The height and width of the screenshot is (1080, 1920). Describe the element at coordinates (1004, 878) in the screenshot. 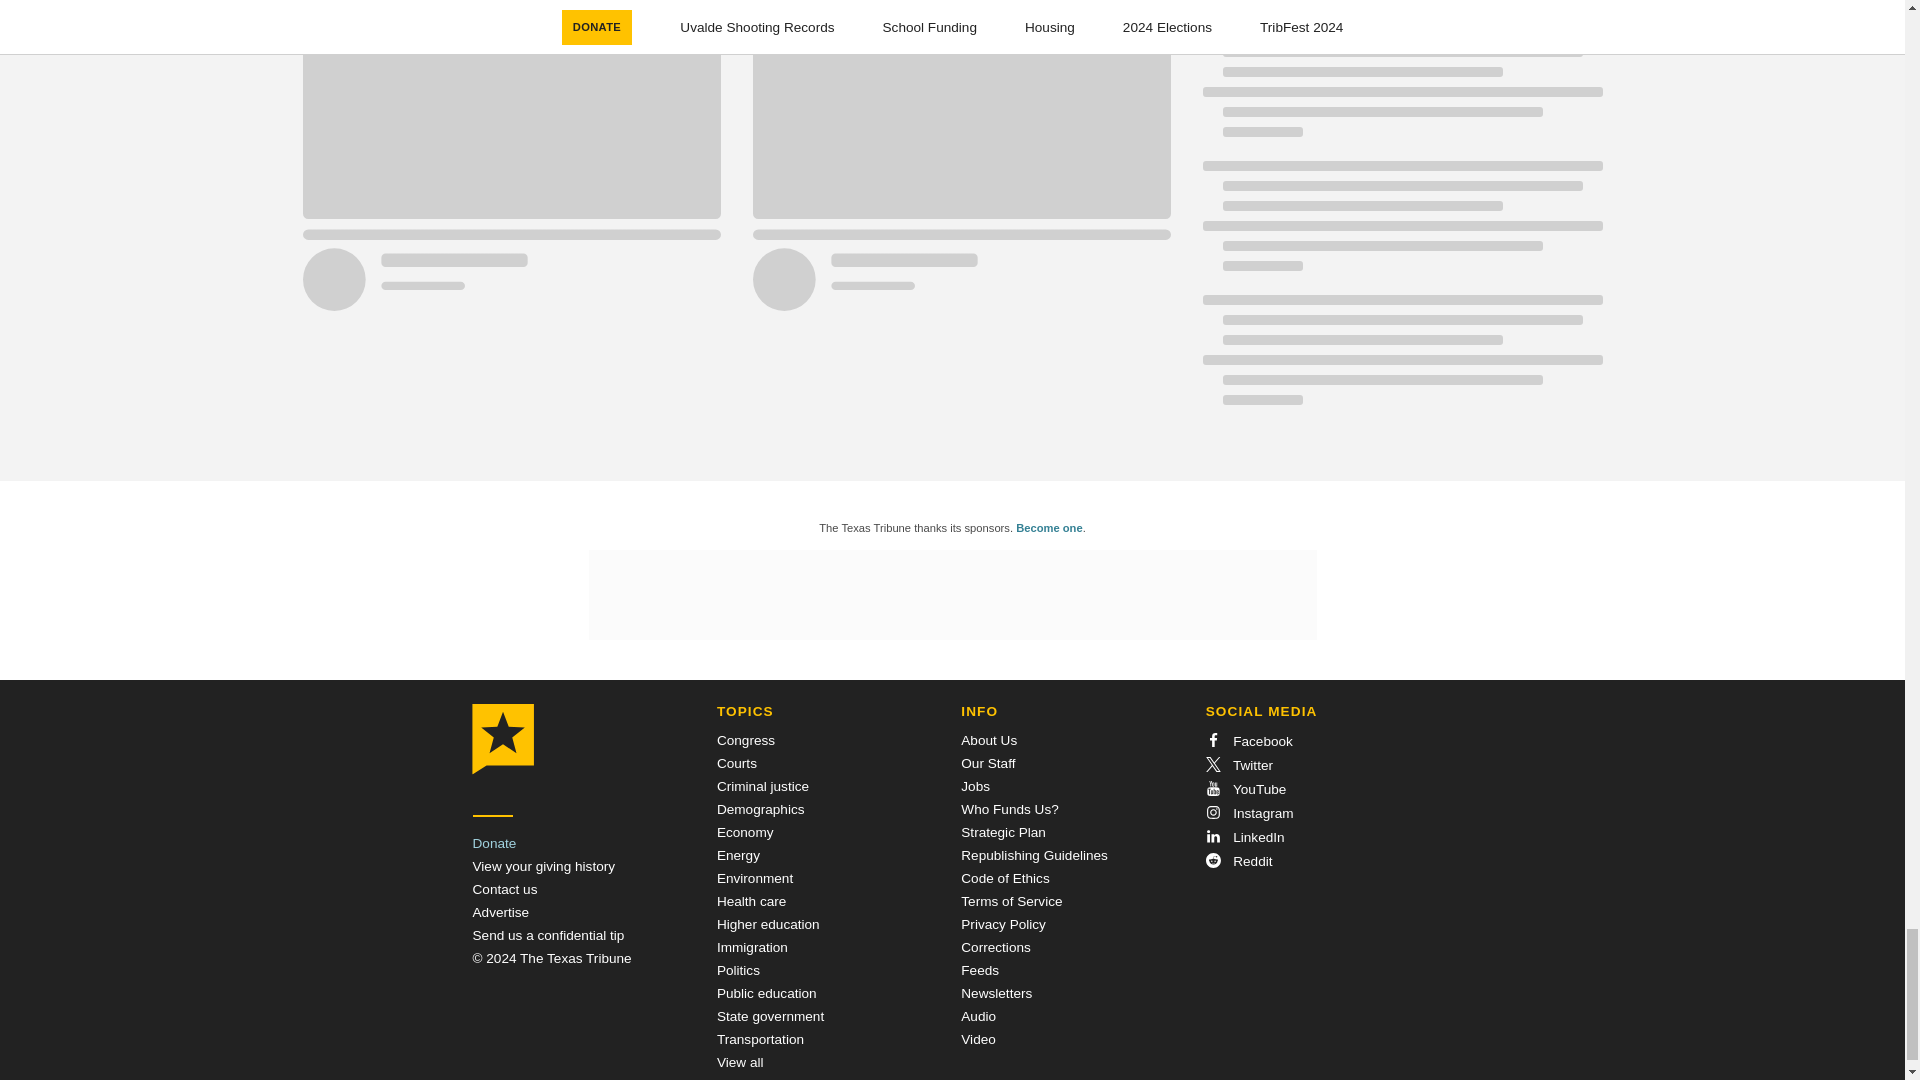

I see `Code of Ethics` at that location.